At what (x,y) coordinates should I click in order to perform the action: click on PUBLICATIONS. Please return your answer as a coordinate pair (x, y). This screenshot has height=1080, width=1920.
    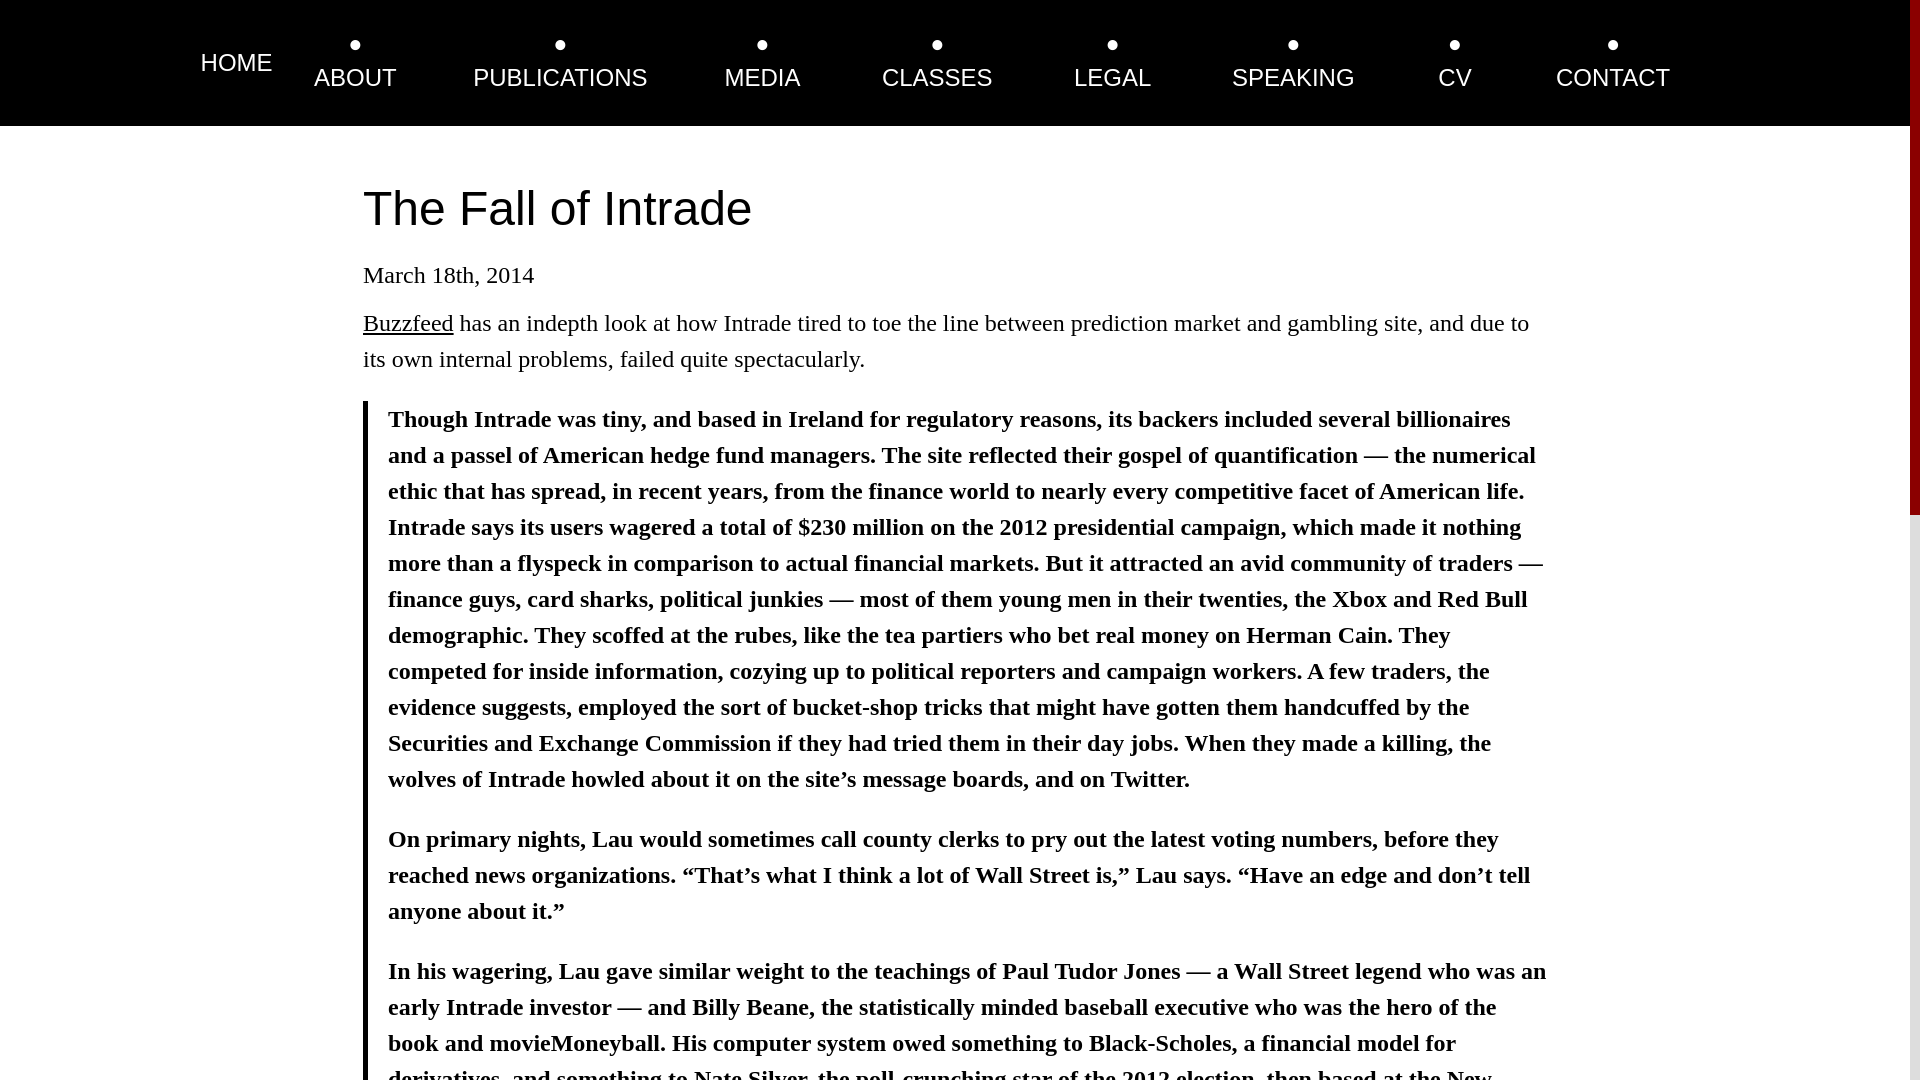
    Looking at the image, I should click on (560, 77).